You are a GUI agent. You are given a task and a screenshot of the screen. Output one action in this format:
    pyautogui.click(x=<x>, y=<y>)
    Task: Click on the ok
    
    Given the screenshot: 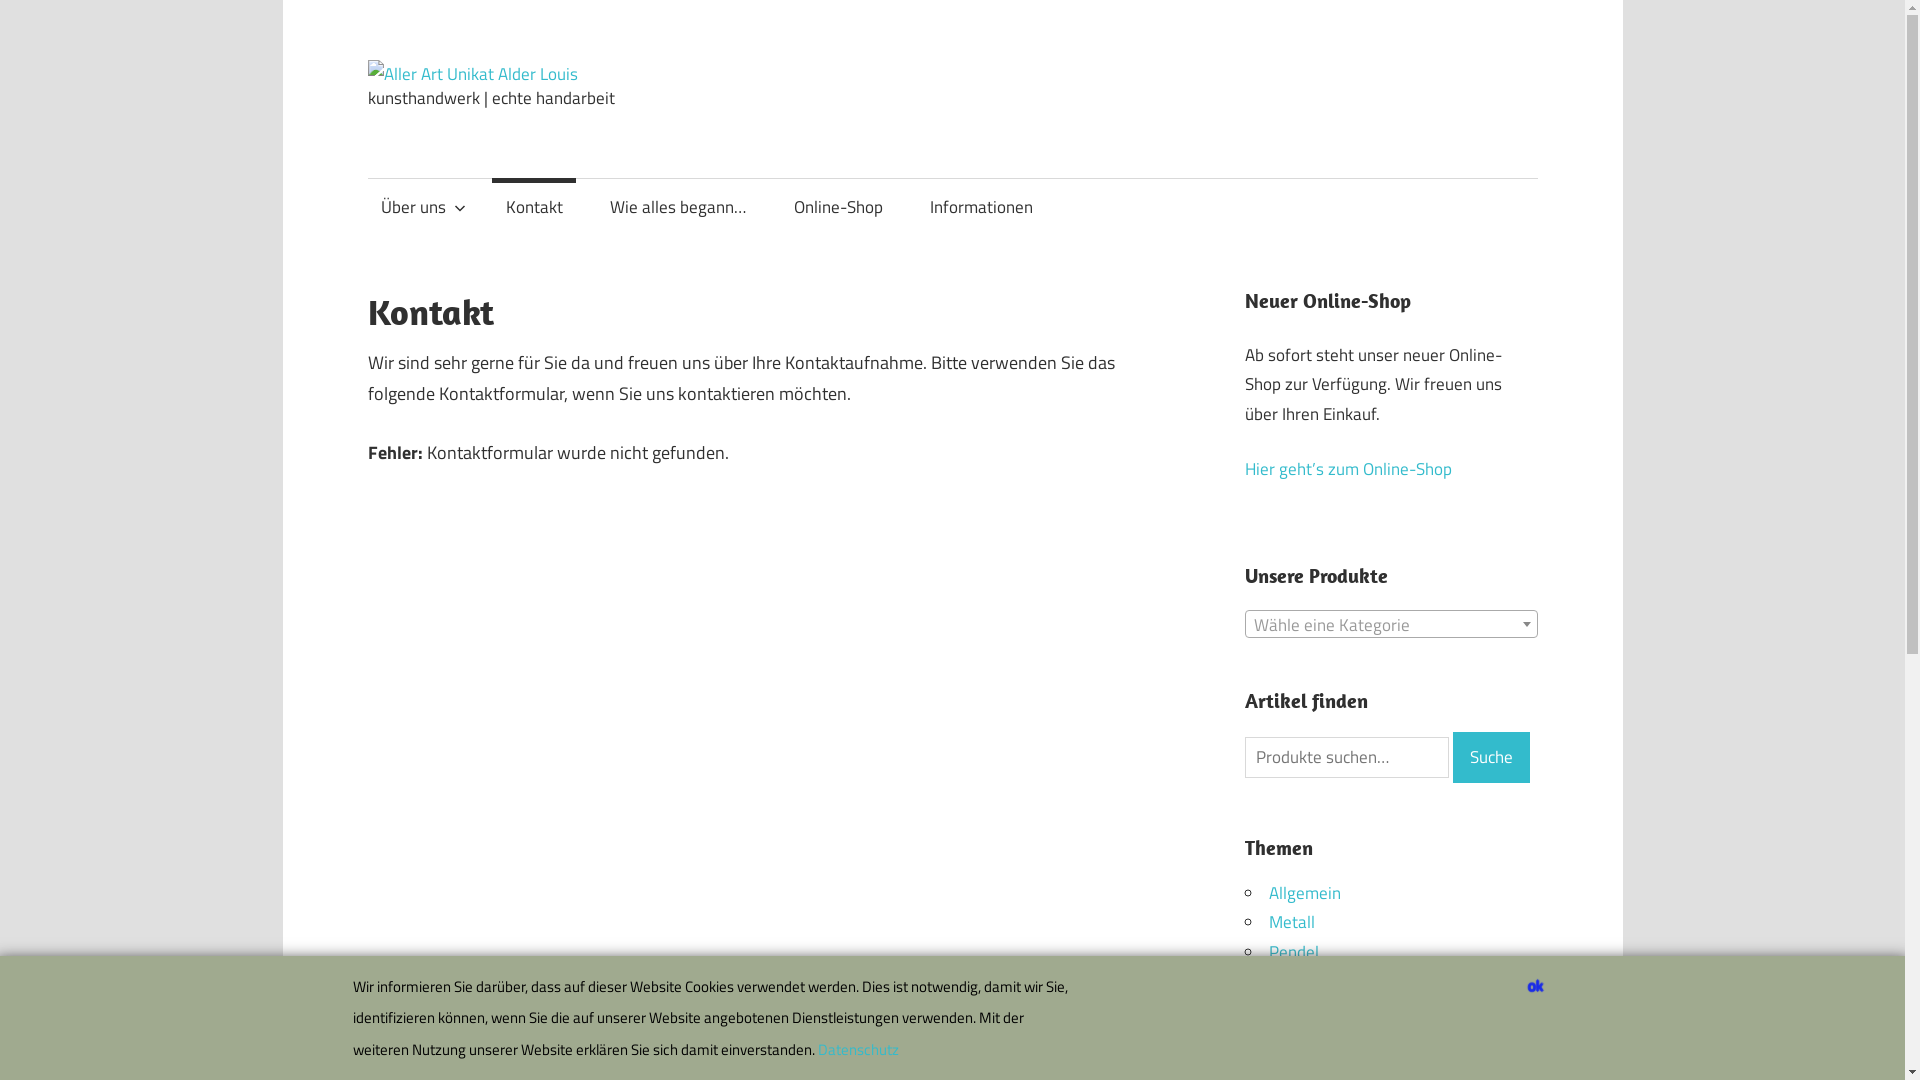 What is the action you would take?
    pyautogui.click(x=1536, y=985)
    